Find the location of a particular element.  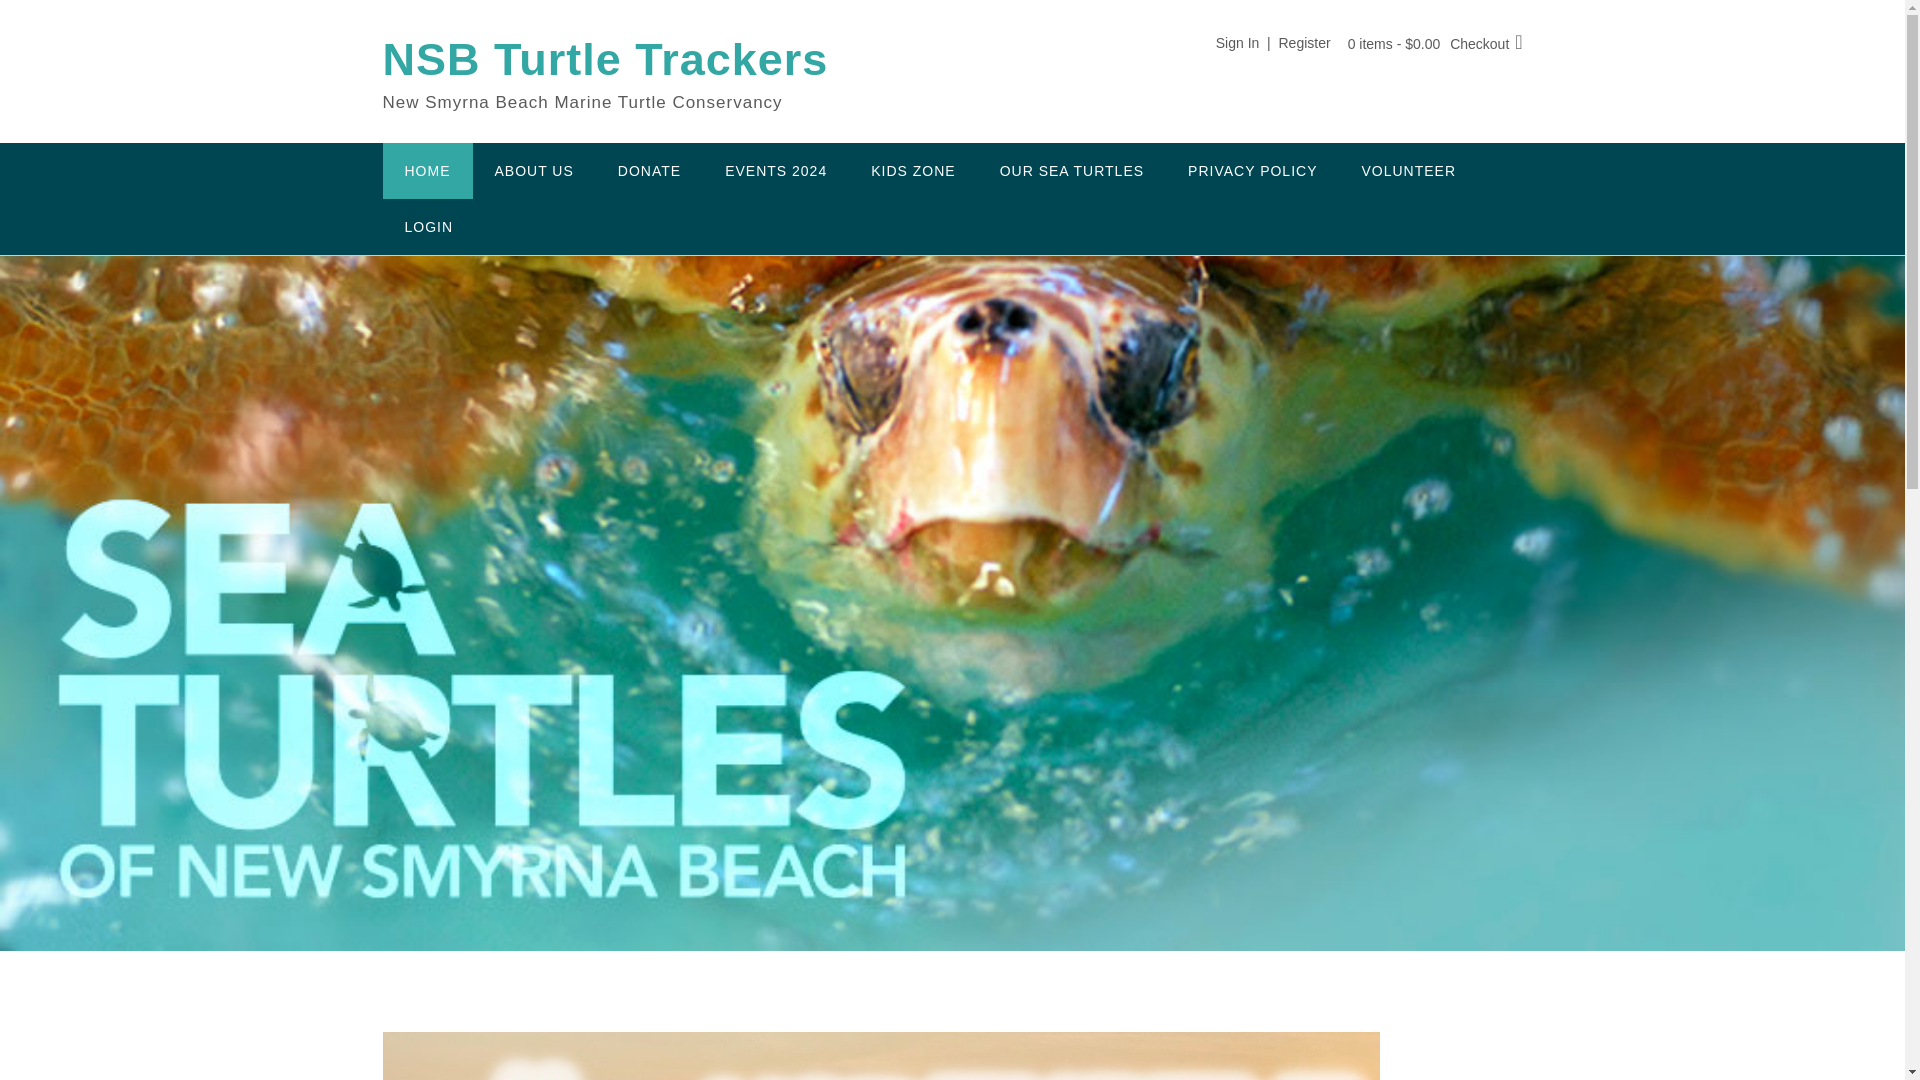

OUR SEA TURTLES is located at coordinates (1071, 170).